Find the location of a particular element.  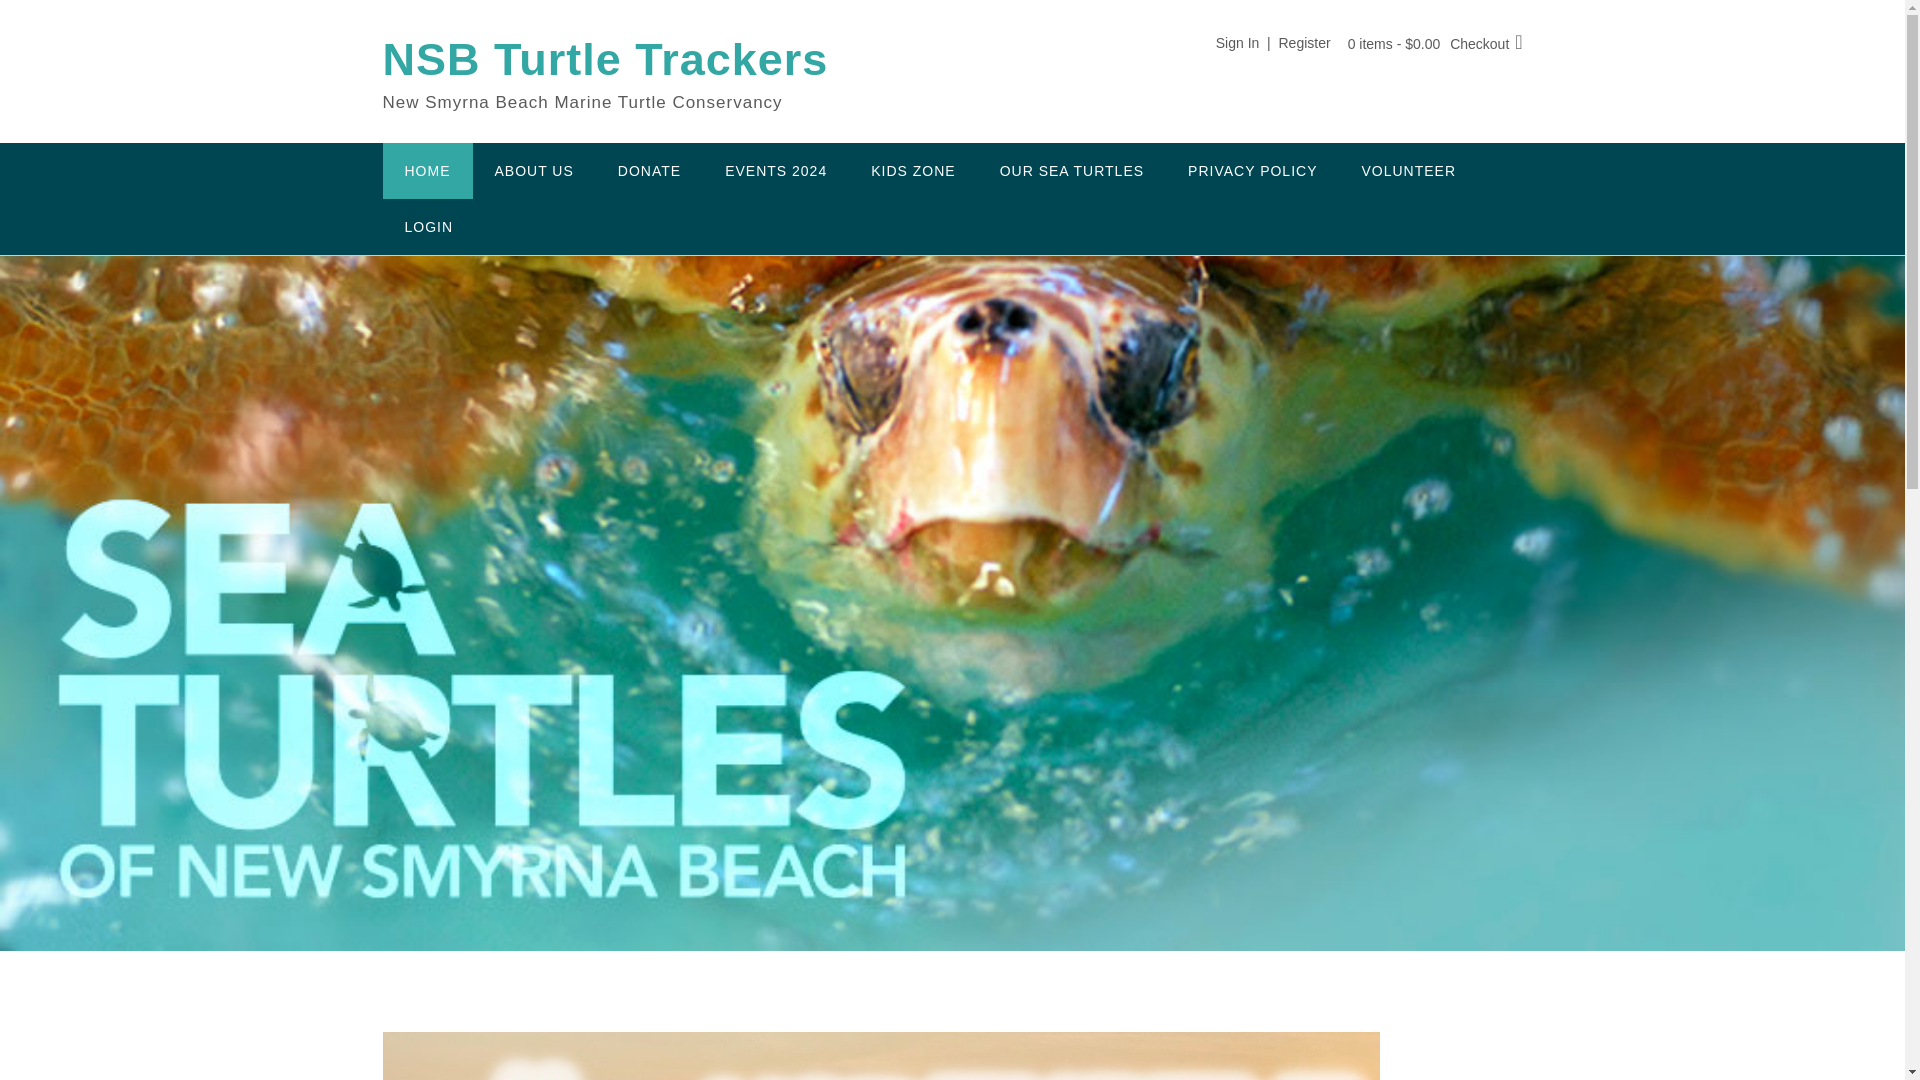

OUR SEA TURTLES is located at coordinates (1071, 170).